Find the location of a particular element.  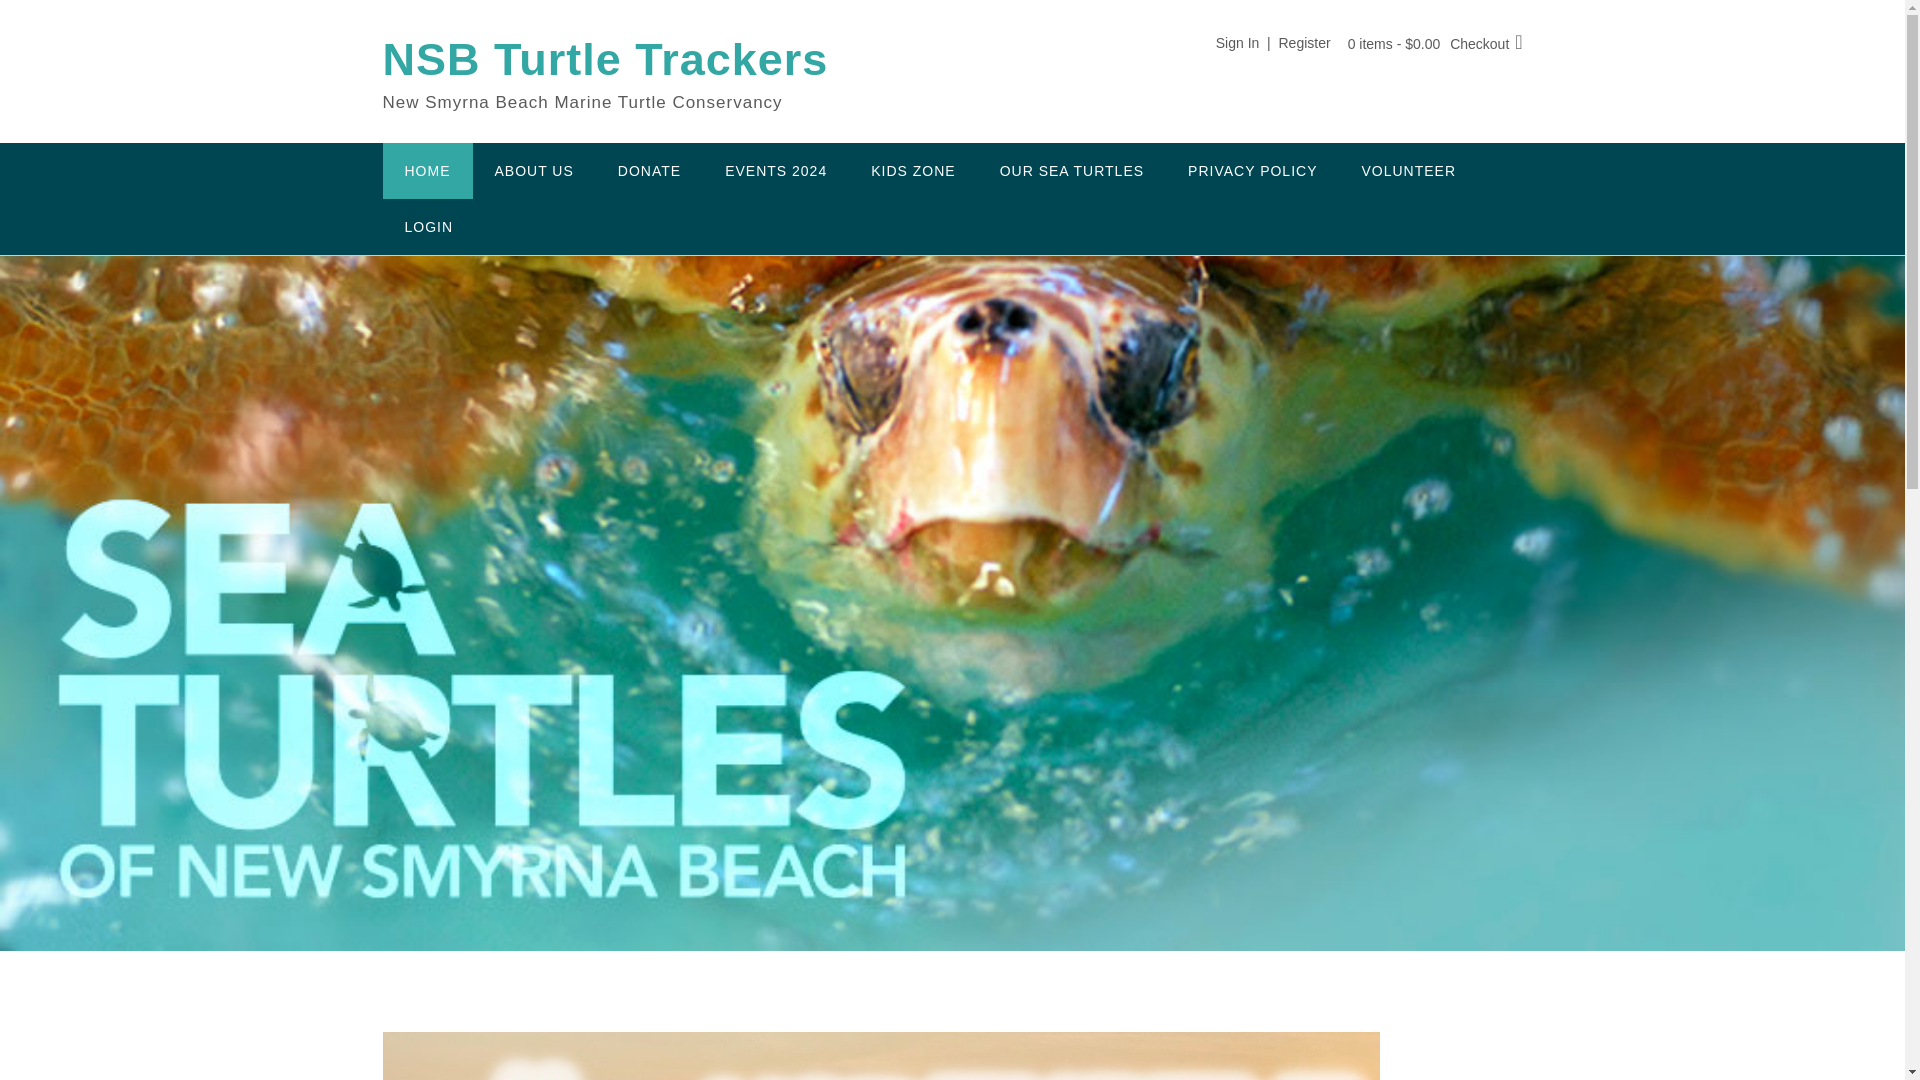

OUR SEA TURTLES is located at coordinates (1071, 170).